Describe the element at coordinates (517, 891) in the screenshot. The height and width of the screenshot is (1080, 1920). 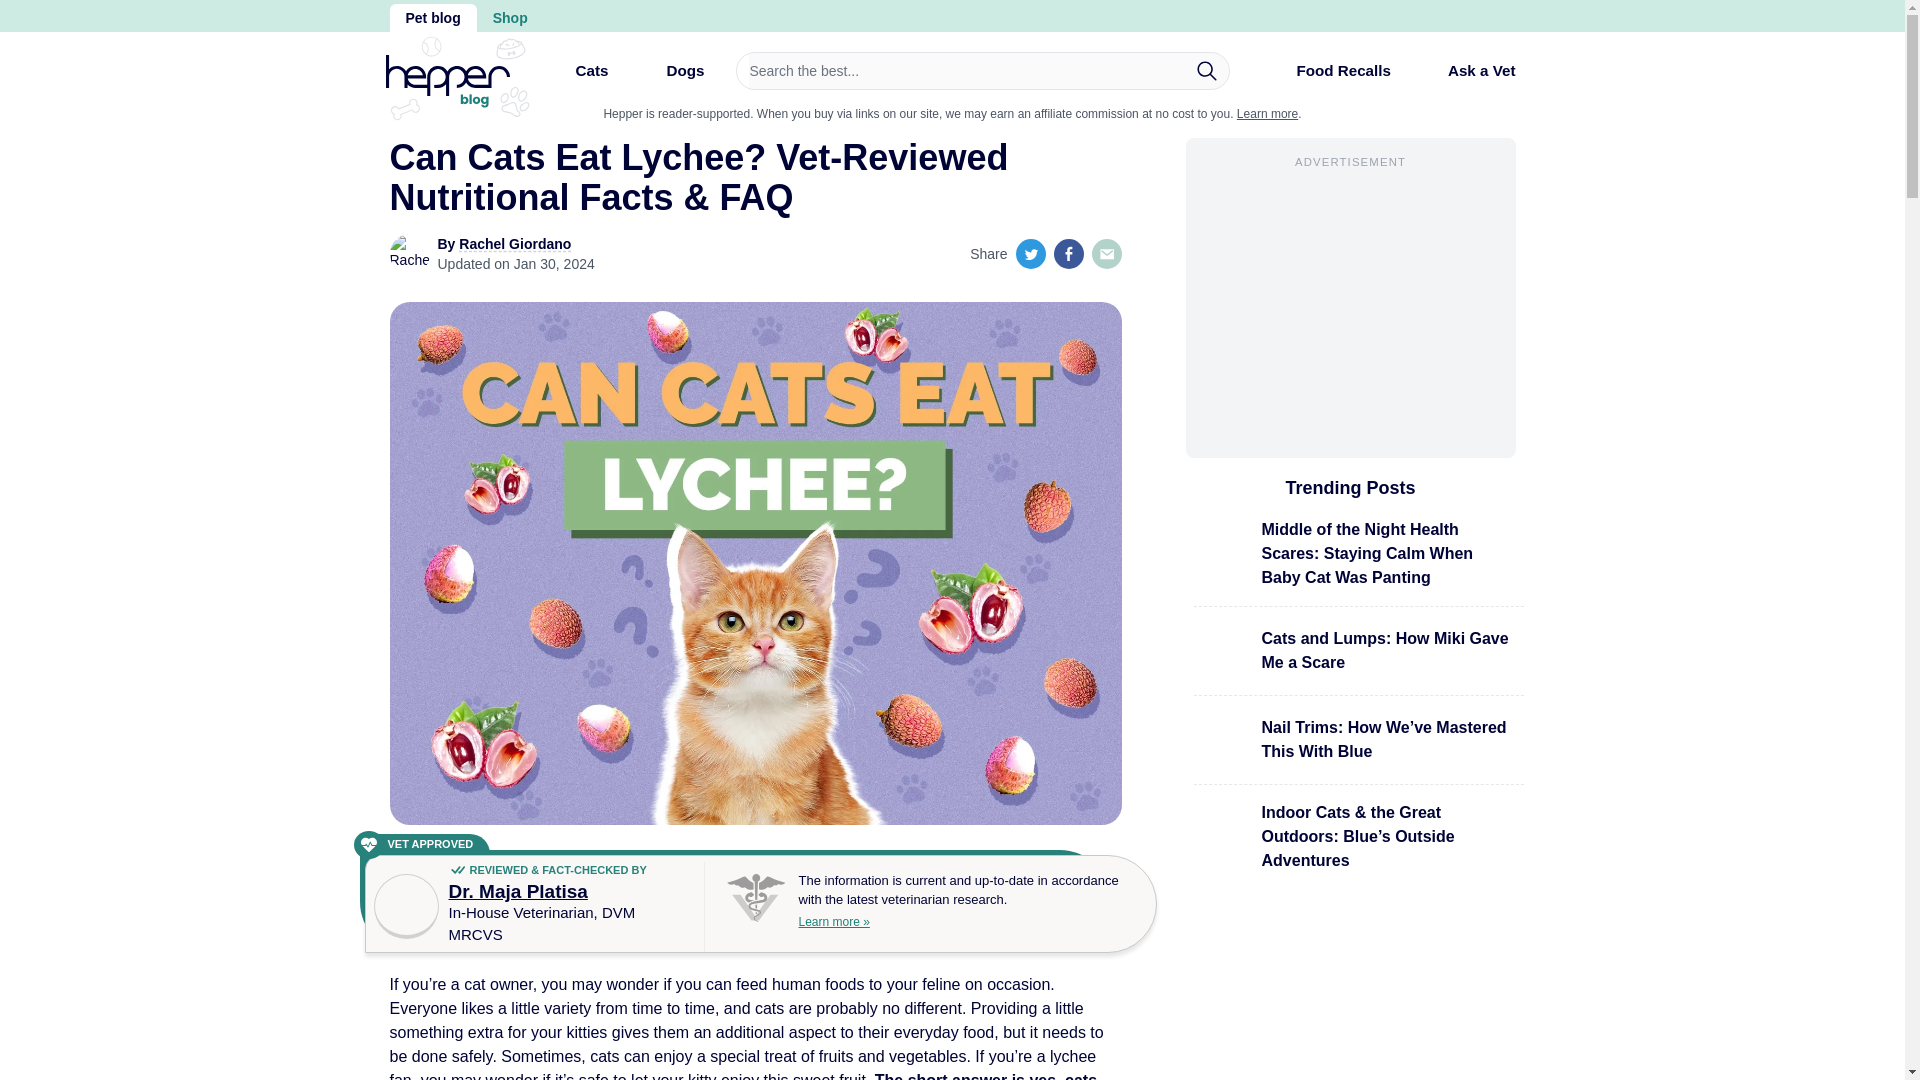
I see `Dr. Maja Platisa` at that location.